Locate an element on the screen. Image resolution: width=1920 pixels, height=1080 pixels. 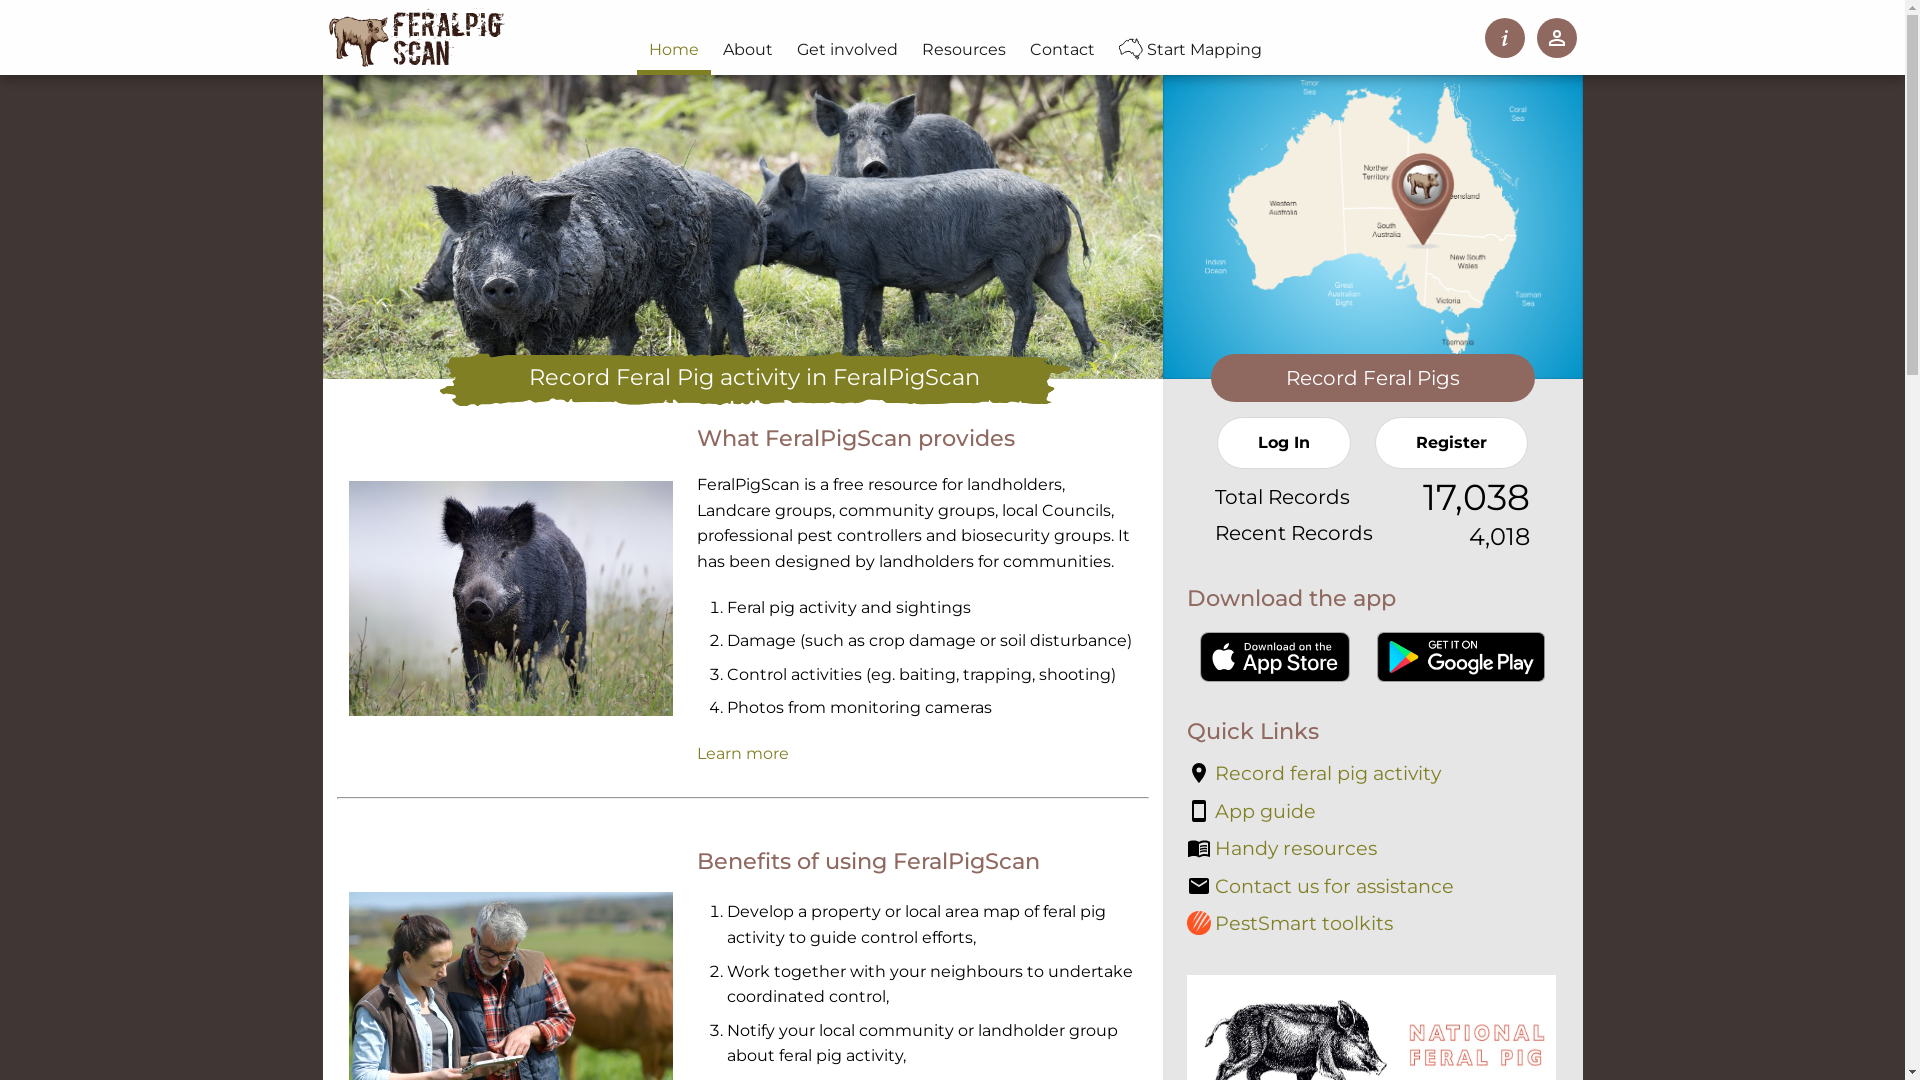
Handy resources is located at coordinates (1281, 849).